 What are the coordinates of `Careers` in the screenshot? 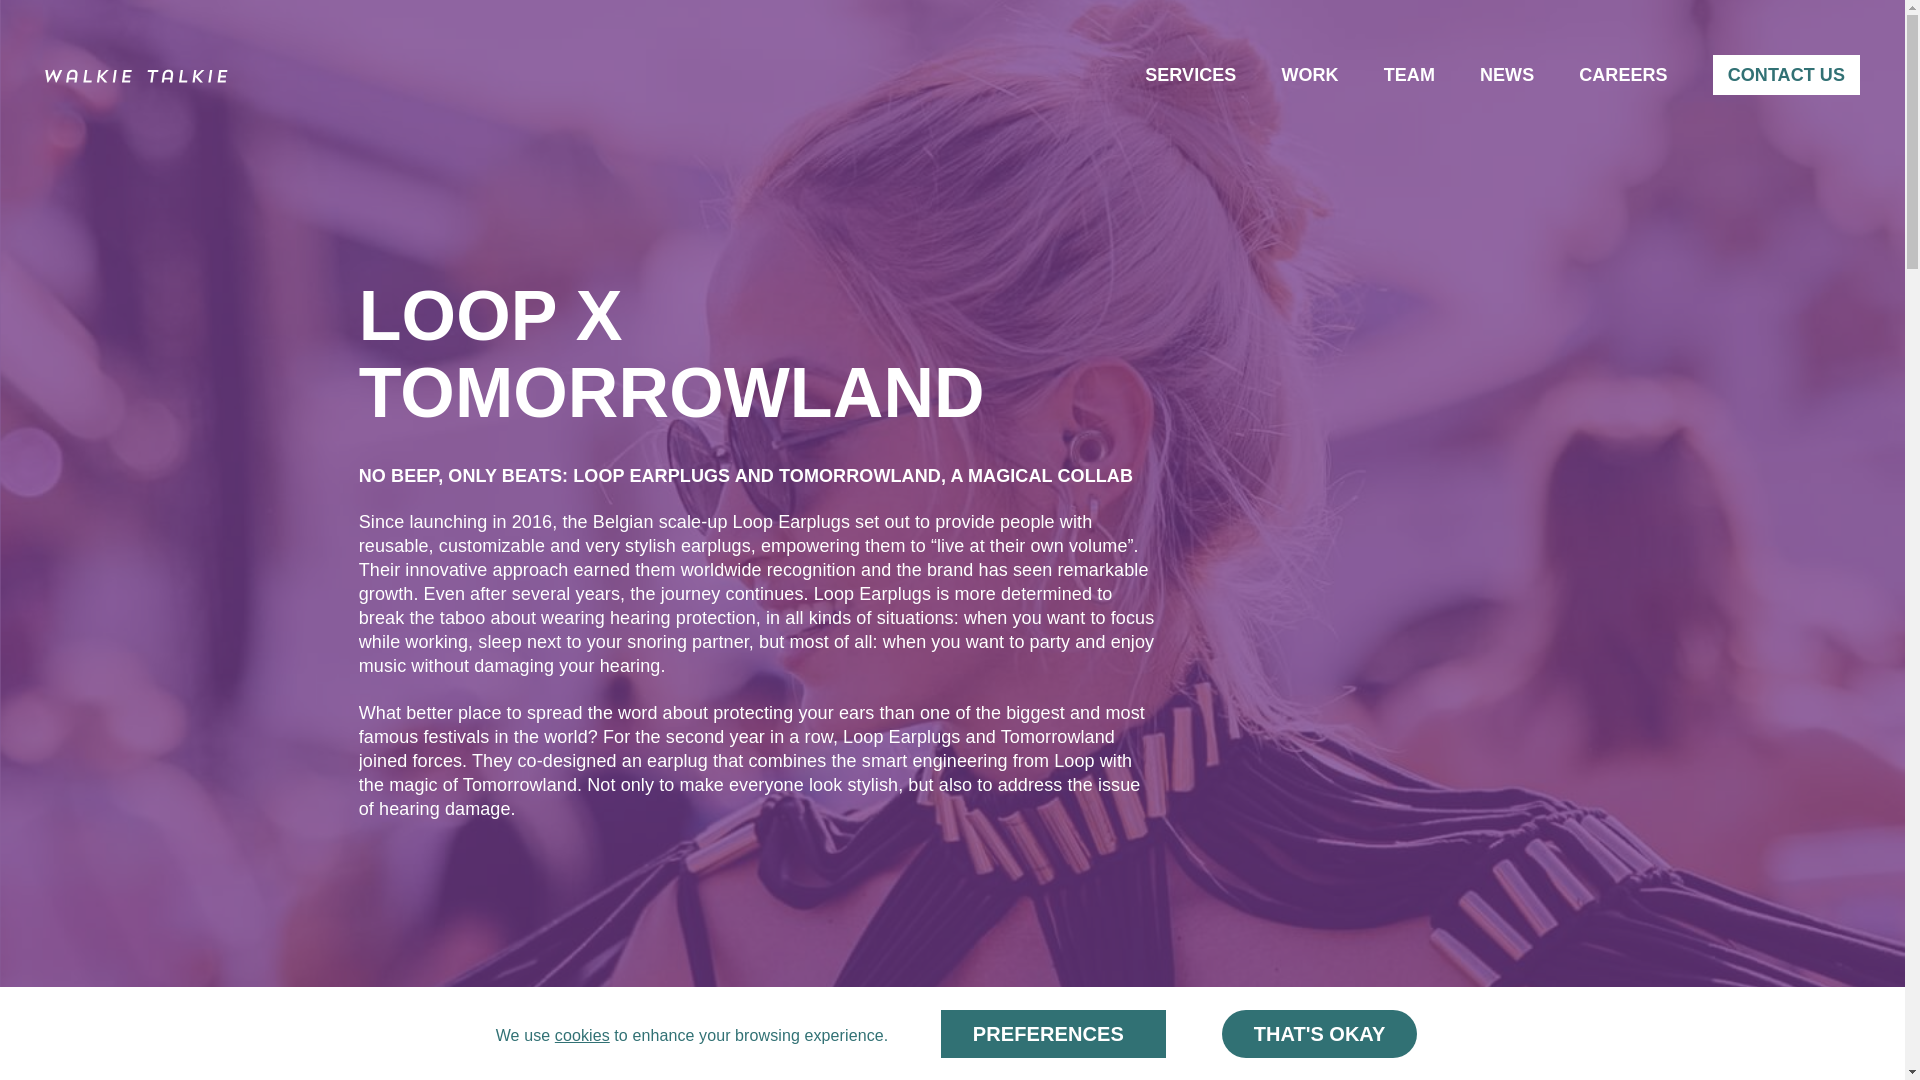 It's located at (1622, 74).